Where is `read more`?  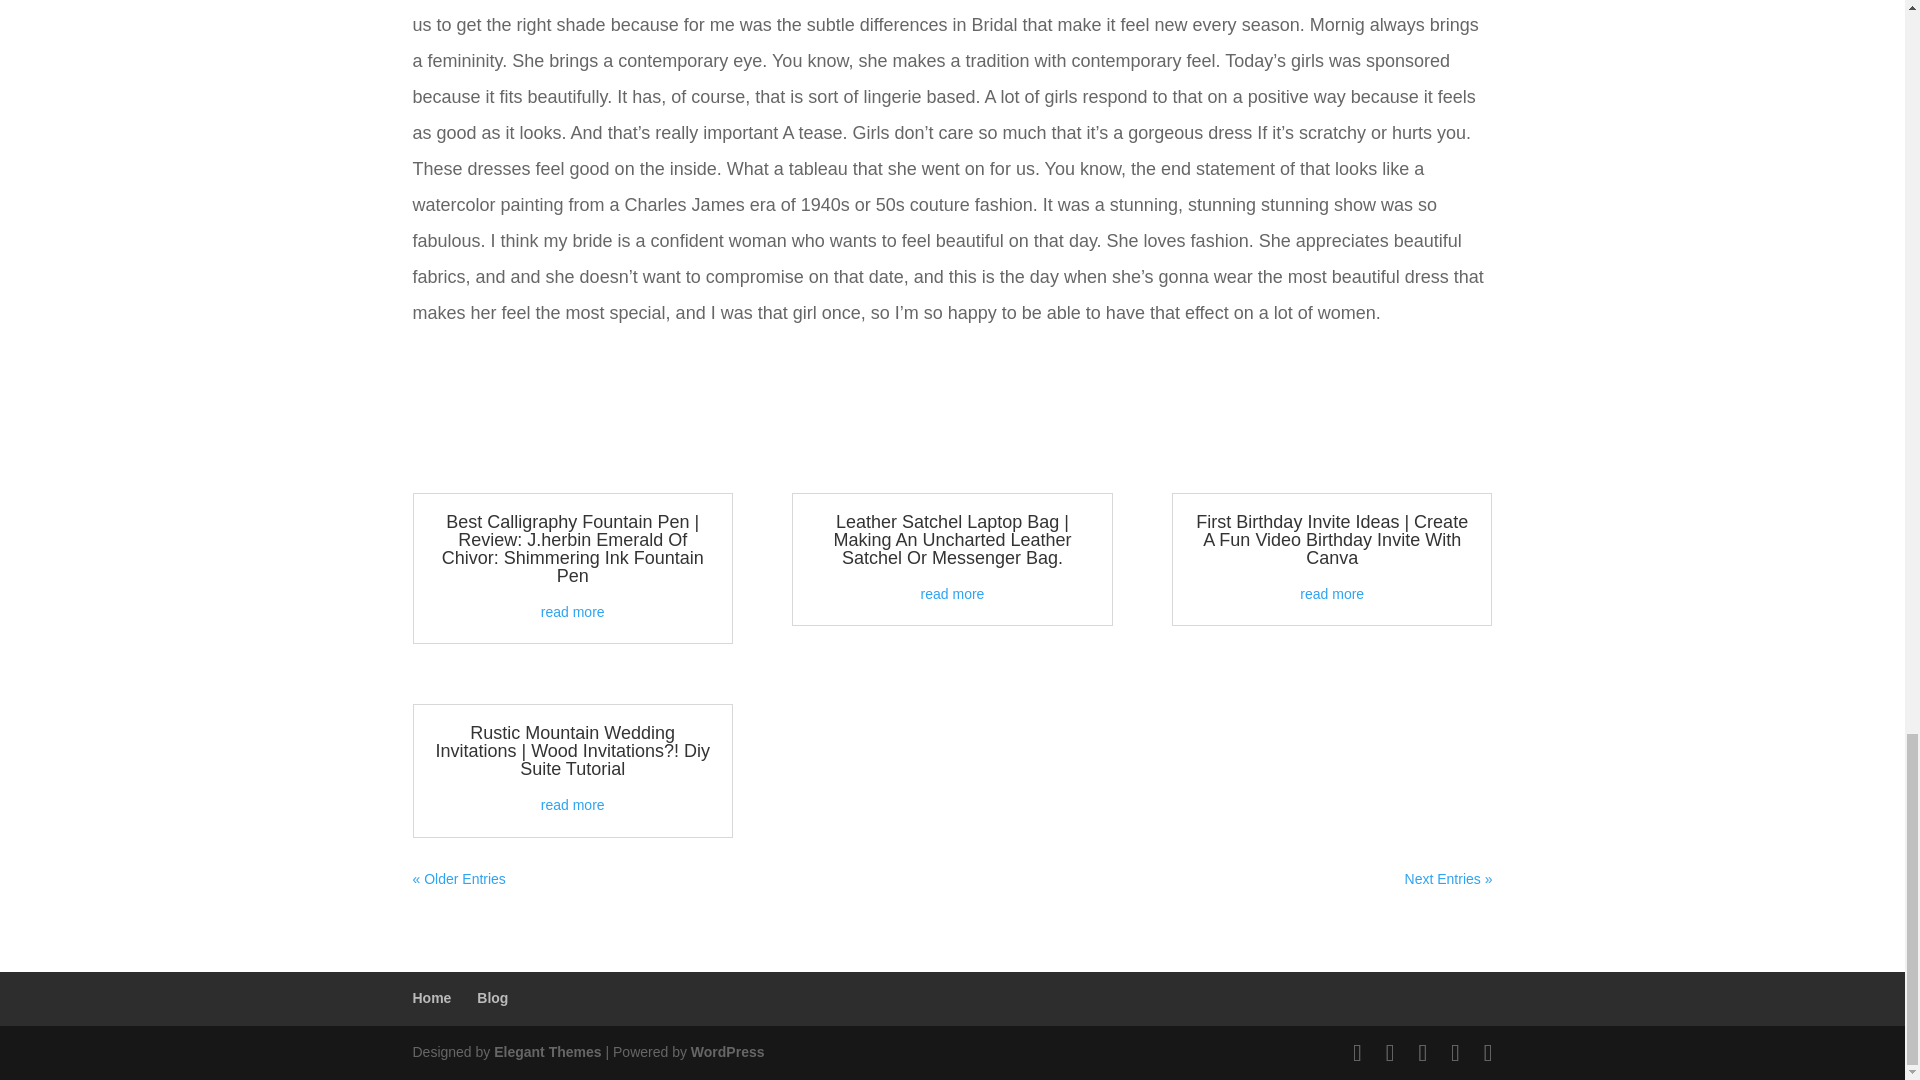
read more is located at coordinates (572, 805).